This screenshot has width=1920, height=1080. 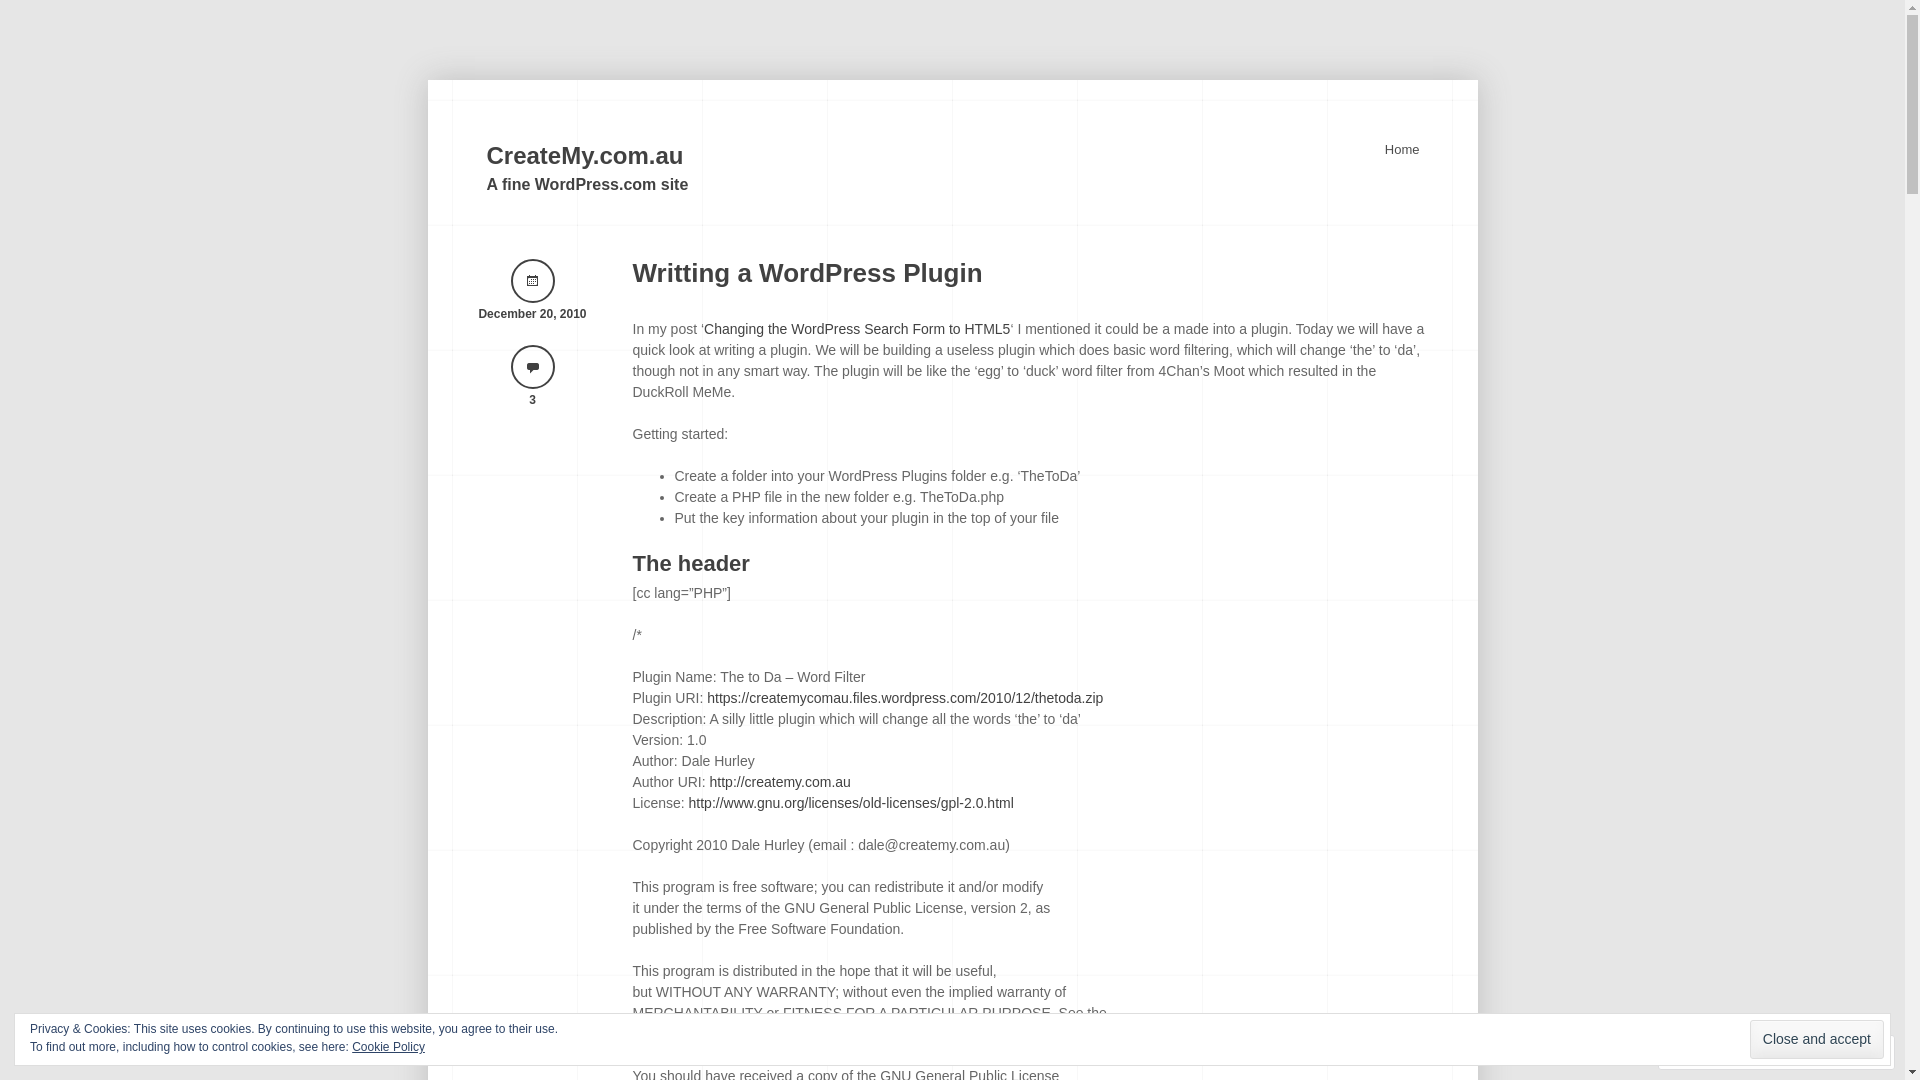 What do you see at coordinates (1813, 1052) in the screenshot?
I see `Follow` at bounding box center [1813, 1052].